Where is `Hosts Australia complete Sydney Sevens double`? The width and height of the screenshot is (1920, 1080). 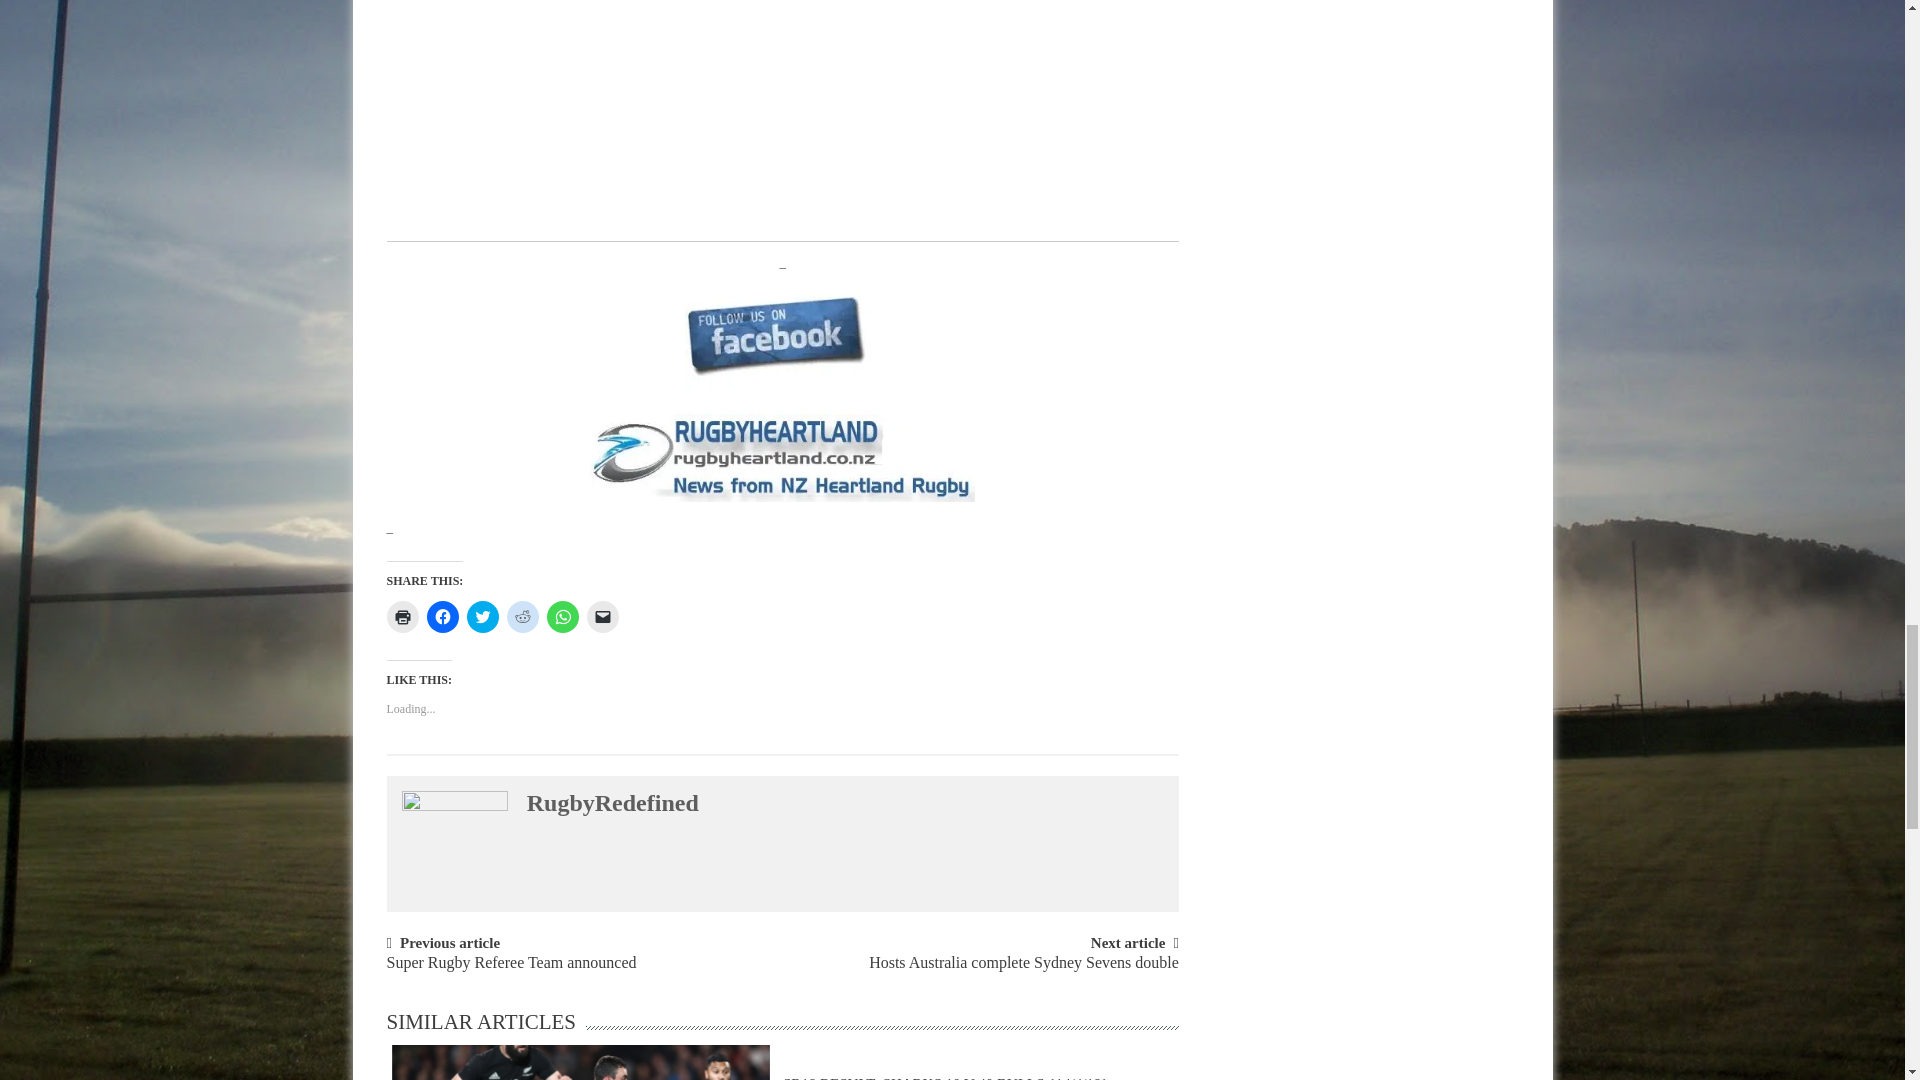 Hosts Australia complete Sydney Sevens double is located at coordinates (1024, 972).